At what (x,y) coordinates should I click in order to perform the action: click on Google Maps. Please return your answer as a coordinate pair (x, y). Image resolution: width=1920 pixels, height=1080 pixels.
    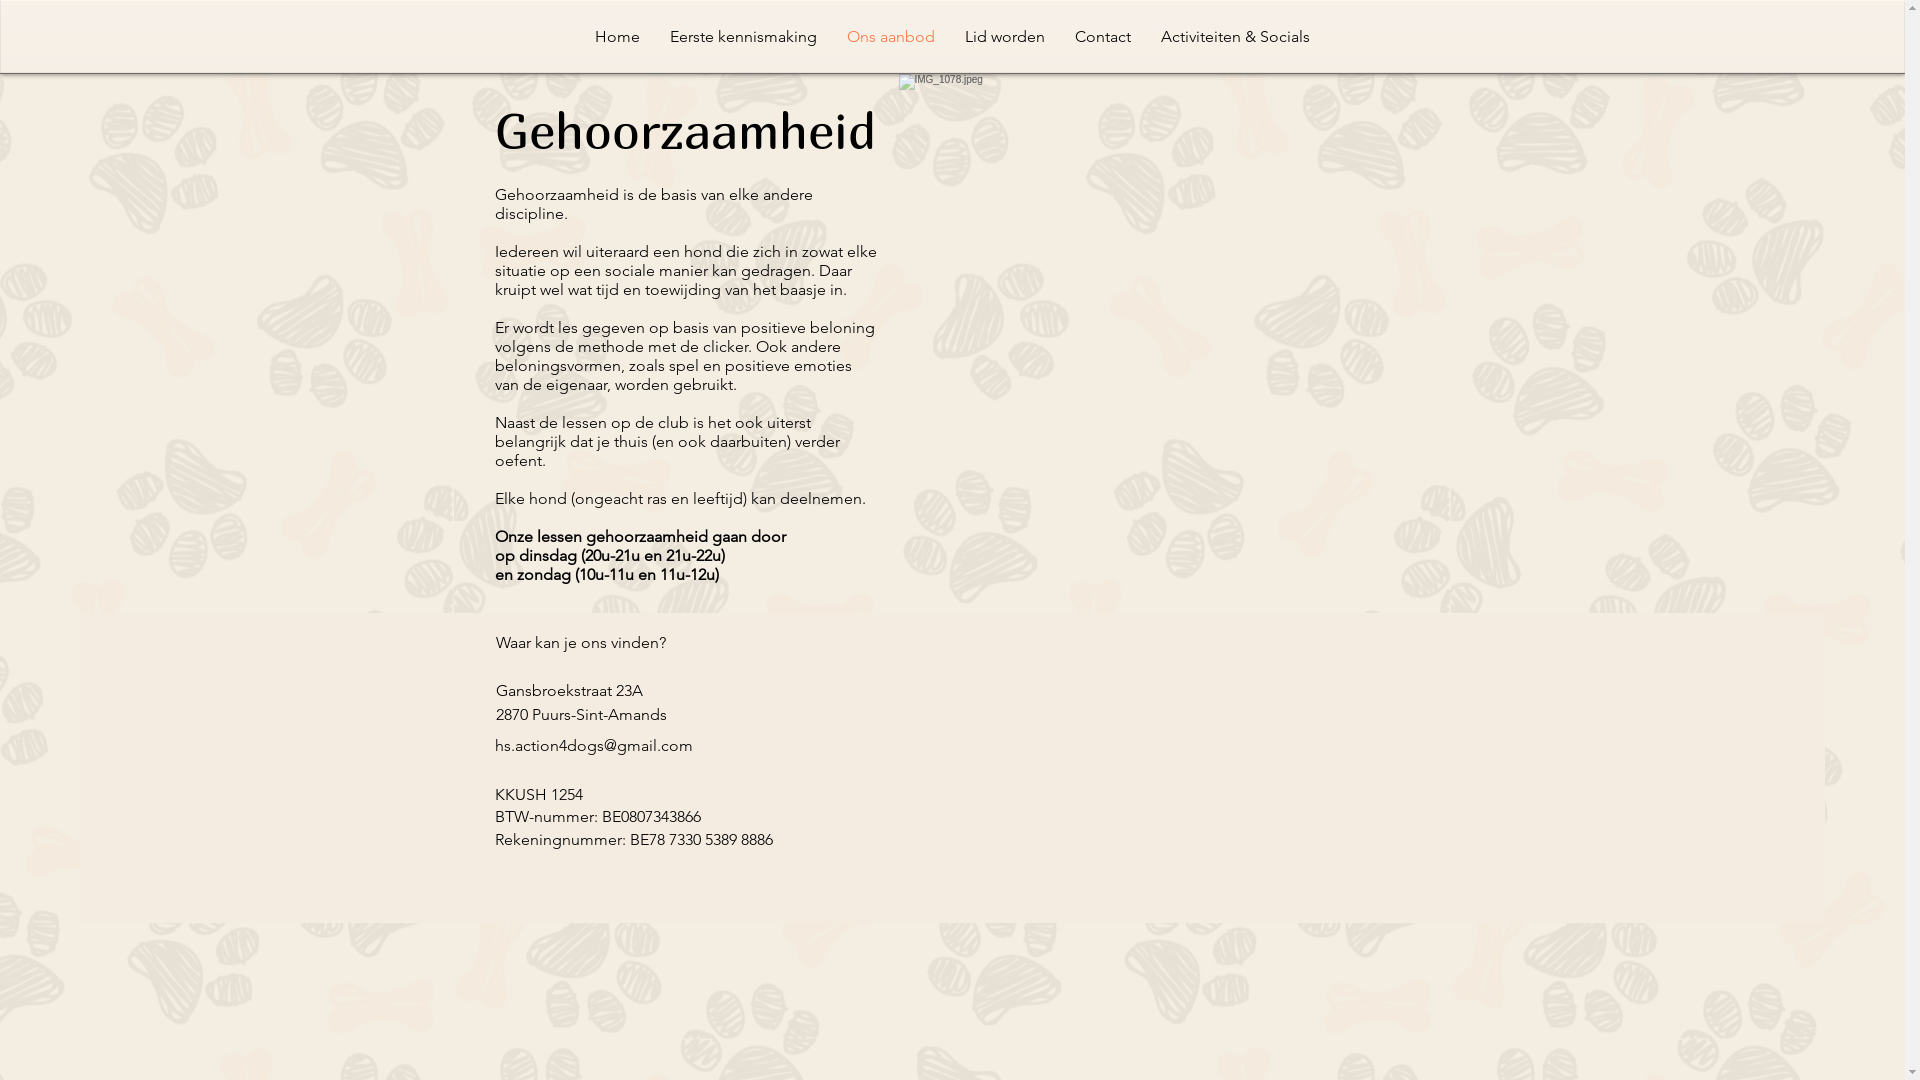
    Looking at the image, I should click on (1043, 747).